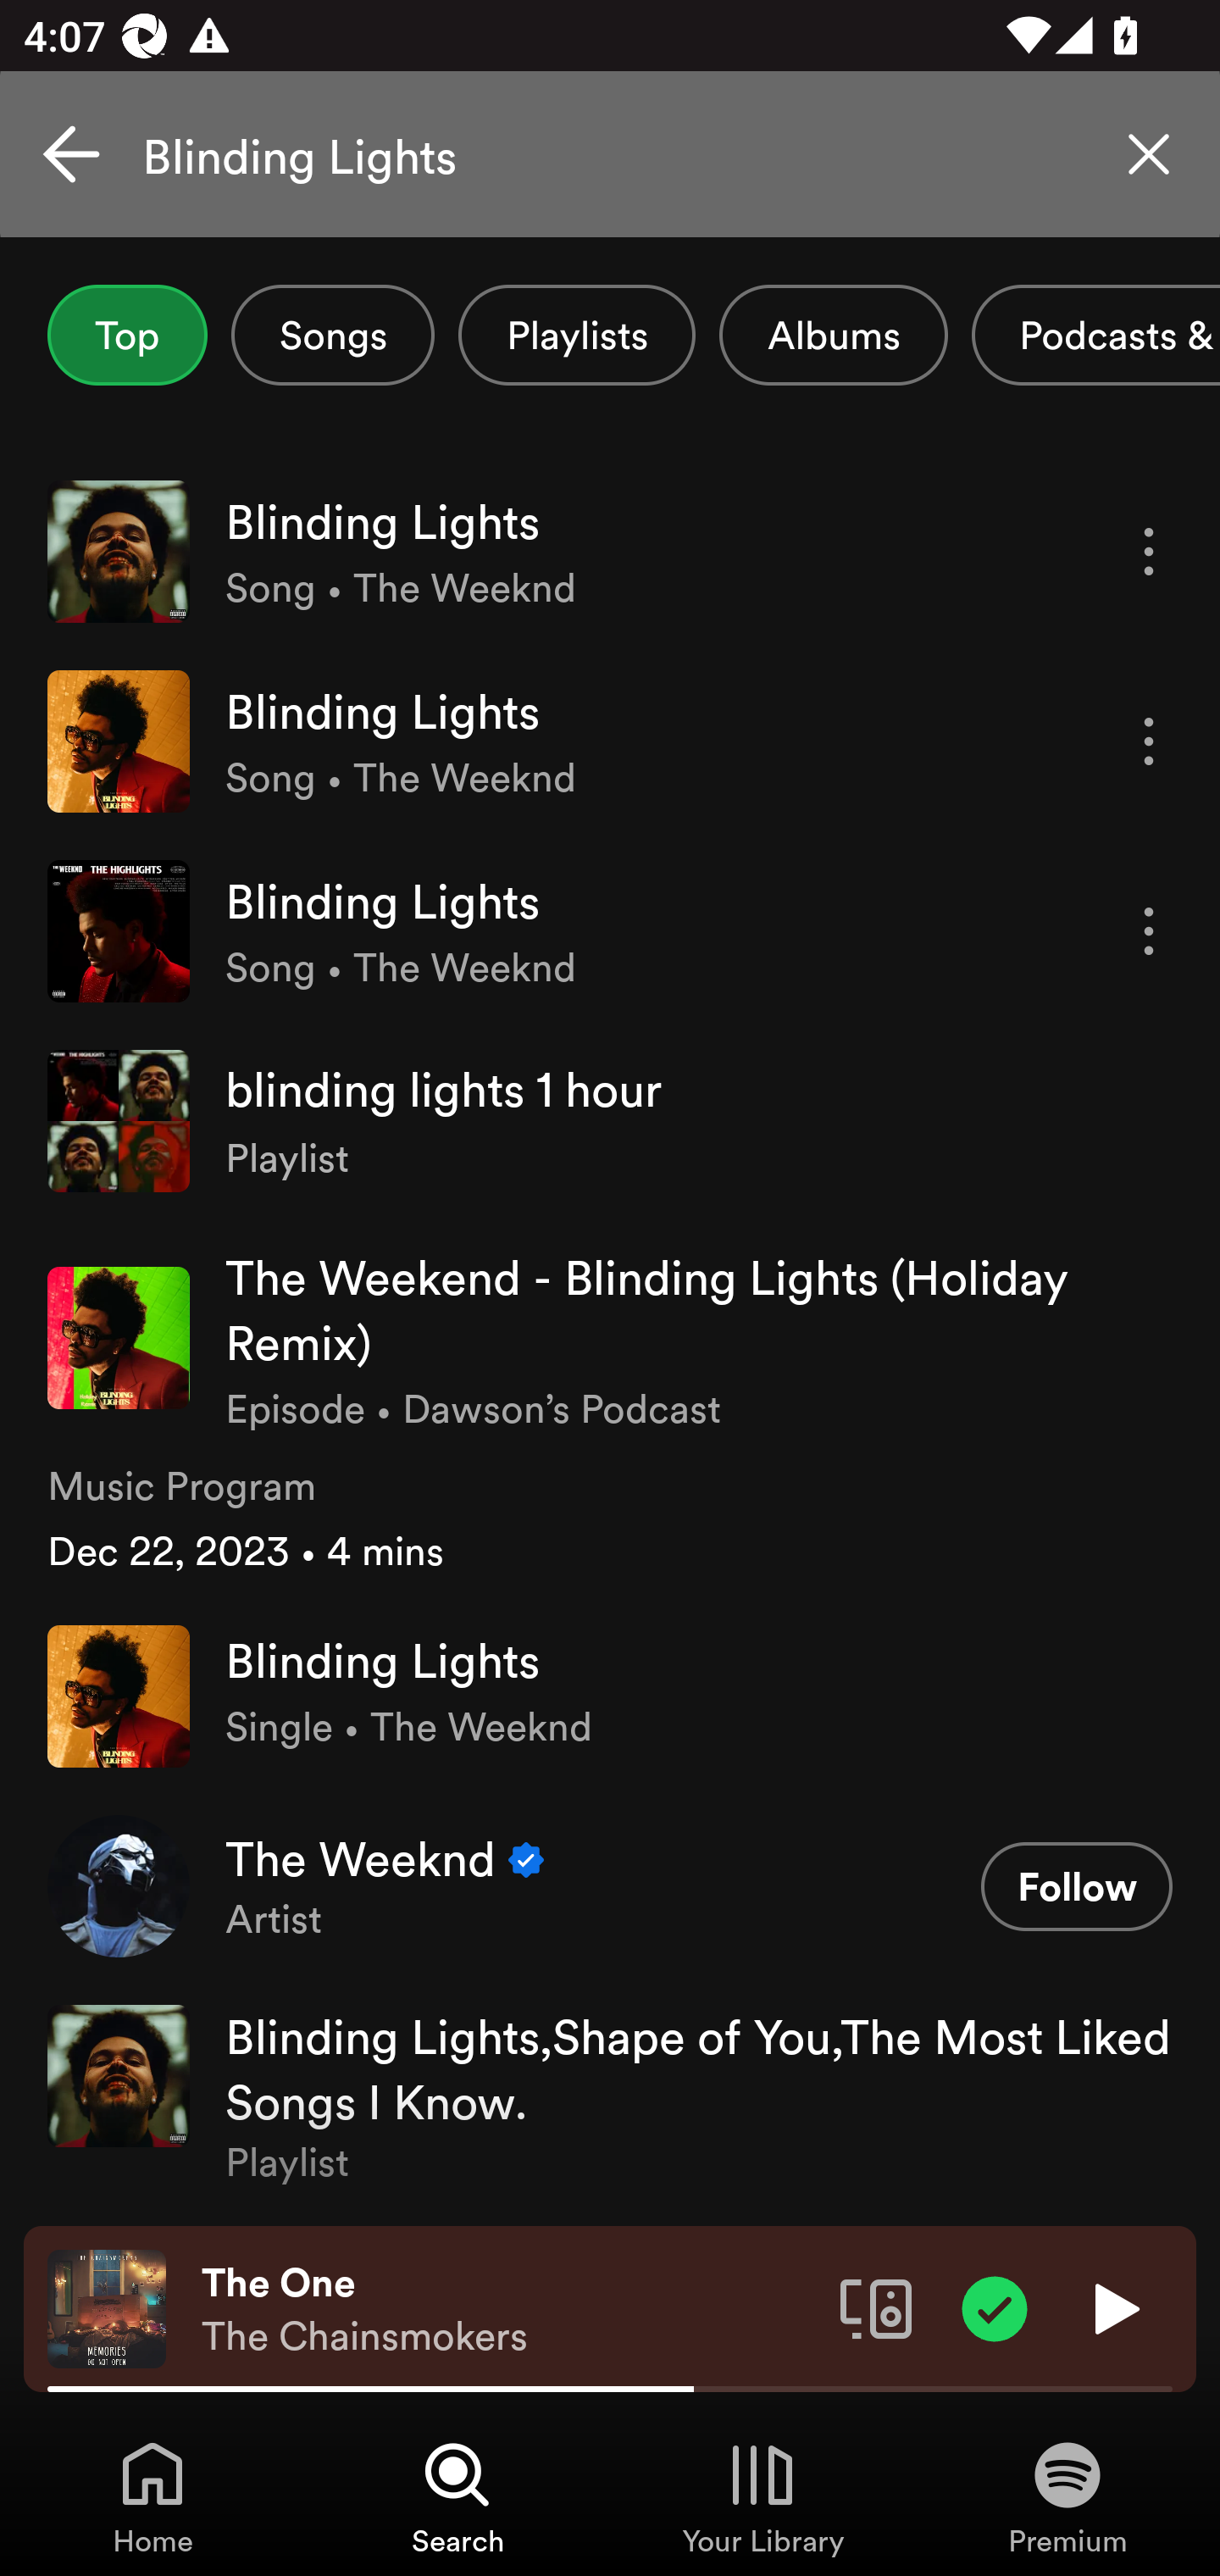 The image size is (1220, 2576). What do you see at coordinates (610, 154) in the screenshot?
I see `Blinding Lights` at bounding box center [610, 154].